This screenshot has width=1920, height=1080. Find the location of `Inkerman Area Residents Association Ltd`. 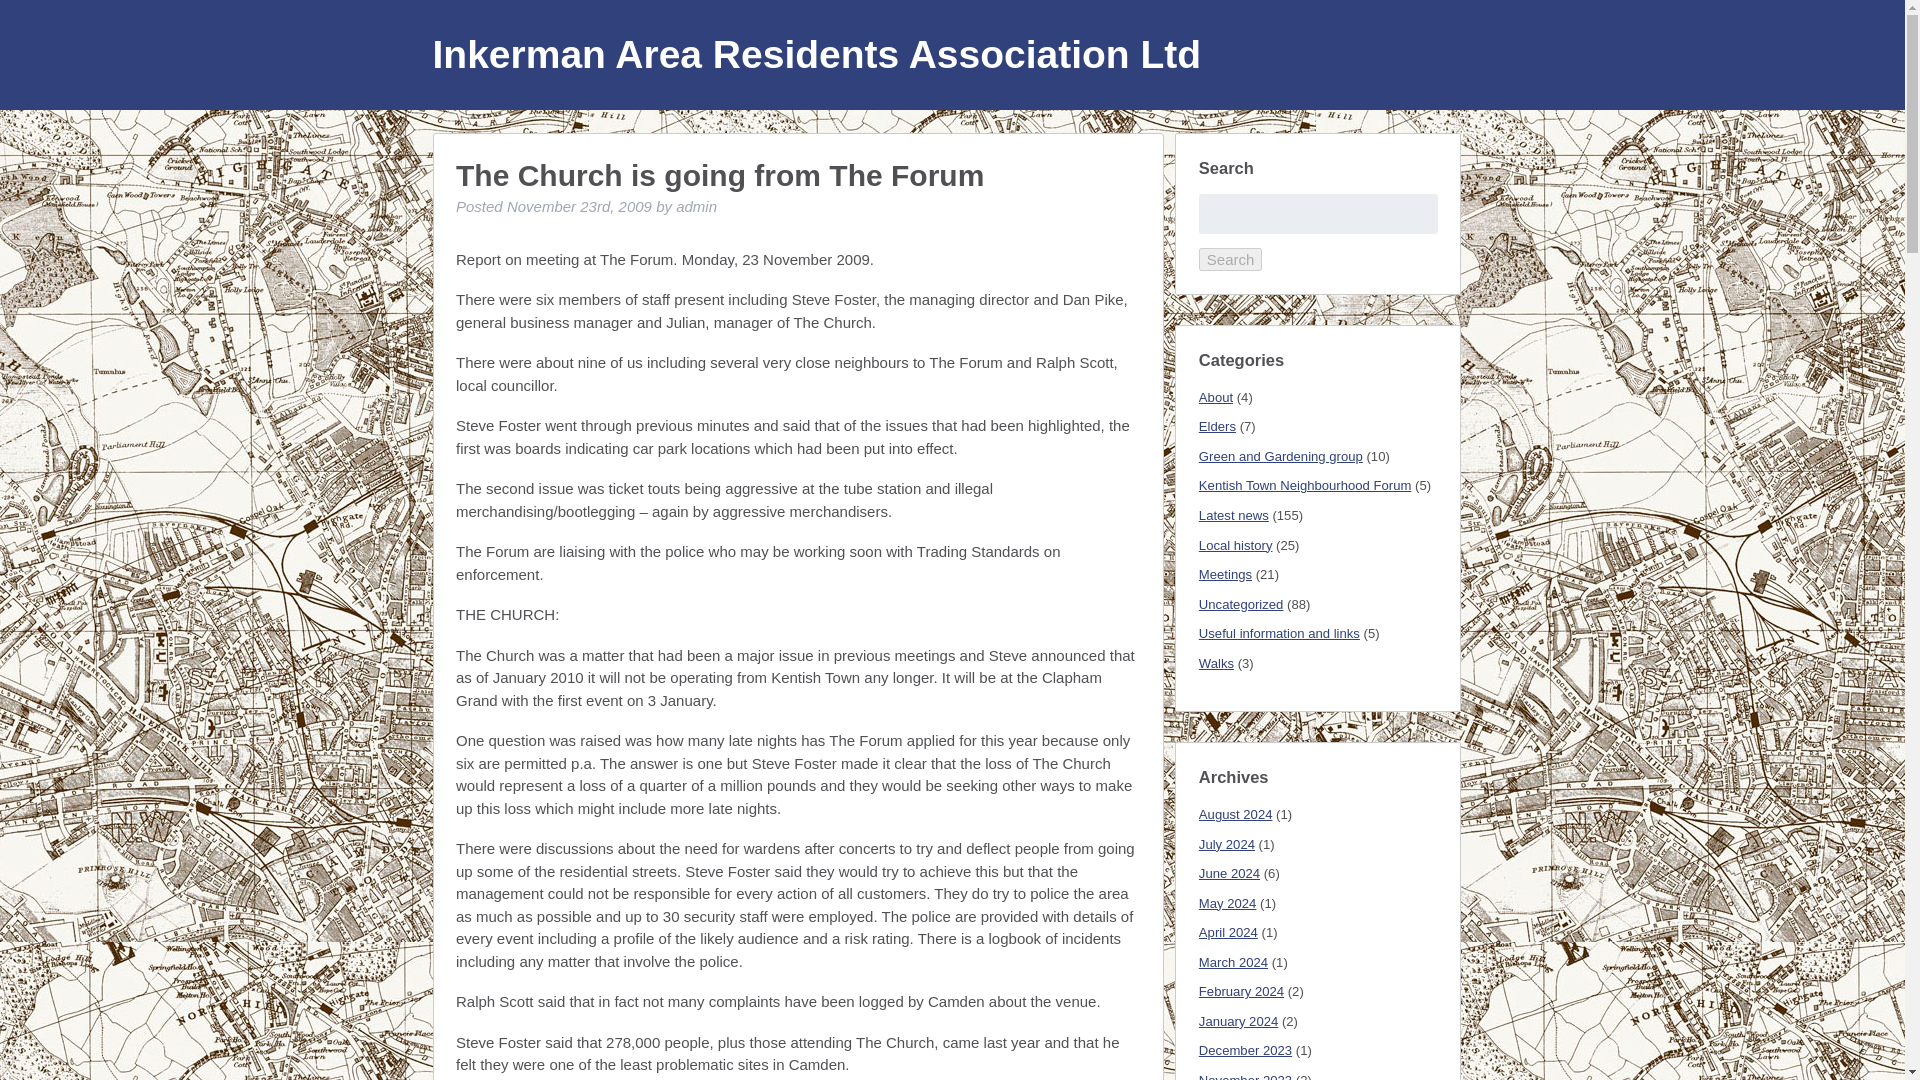

Inkerman Area Residents Association Ltd is located at coordinates (816, 54).